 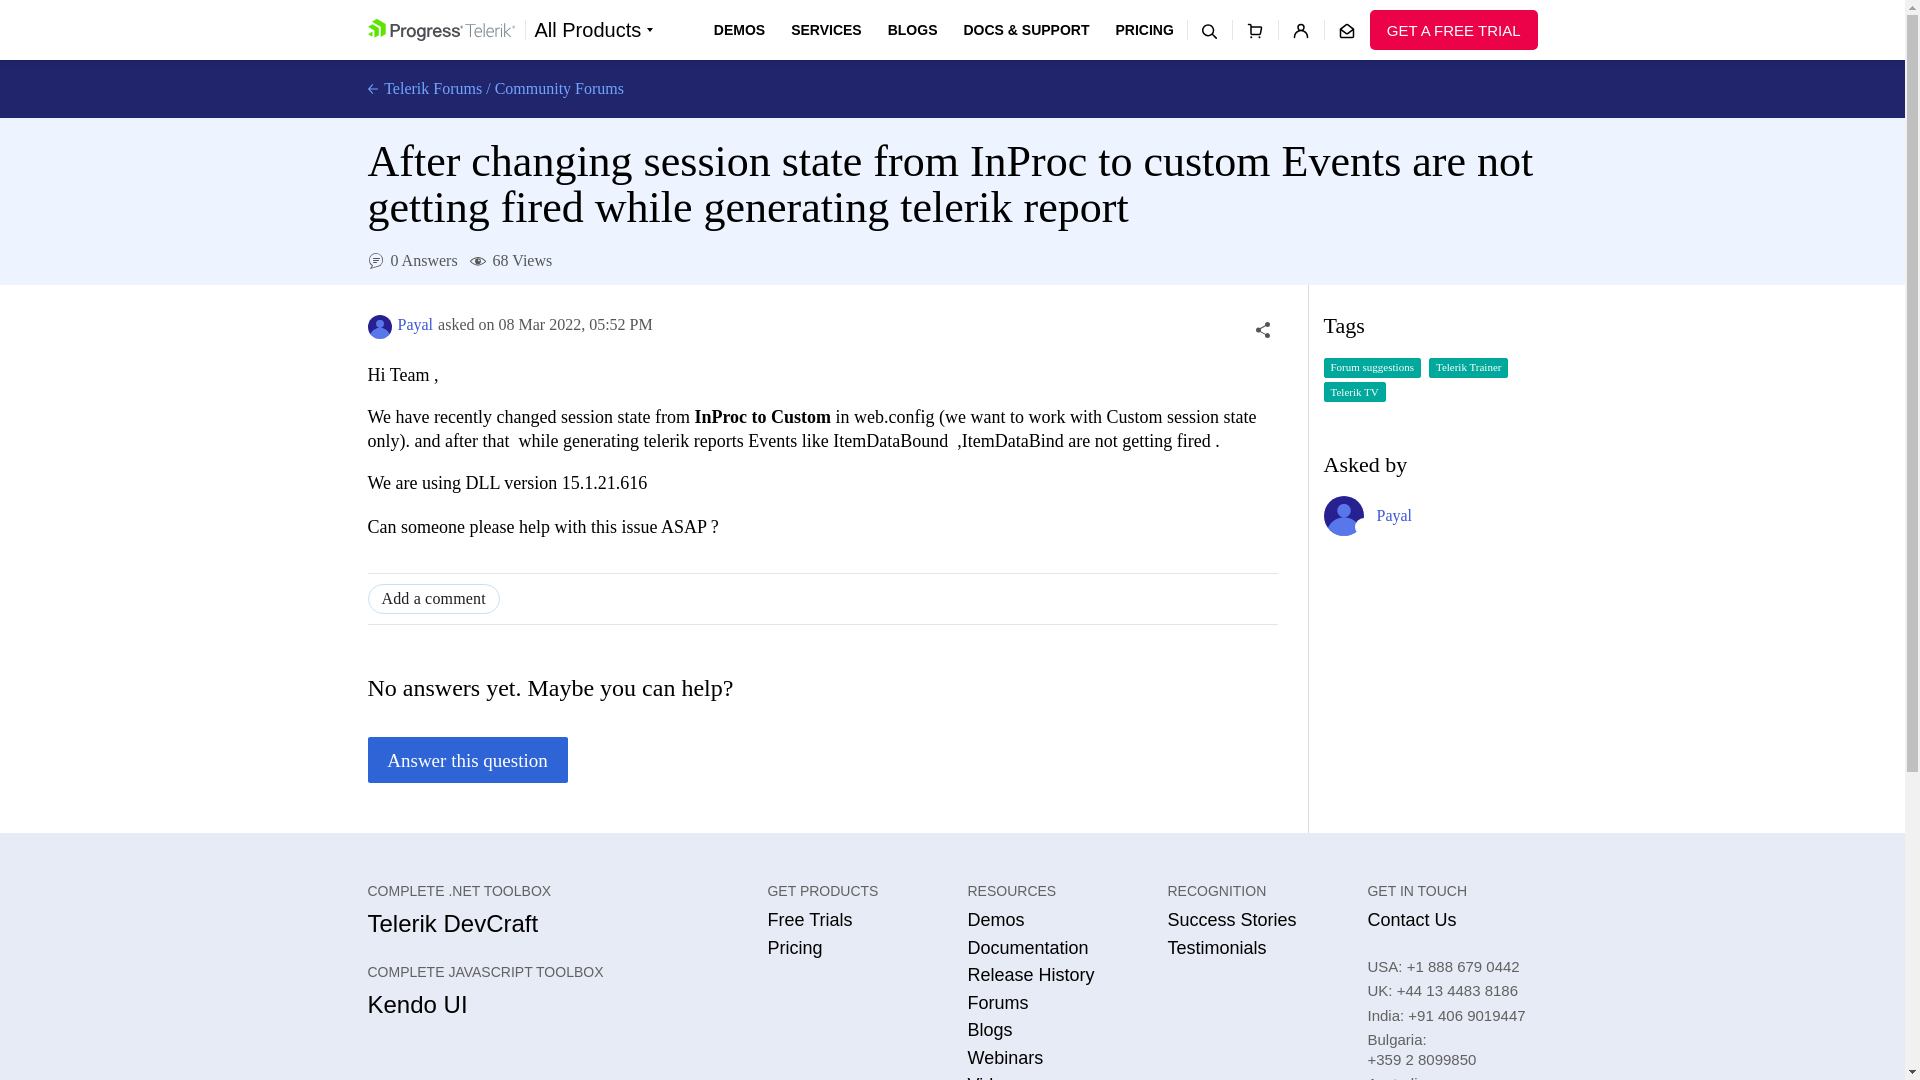 I want to click on All Products, so click(x=593, y=30).